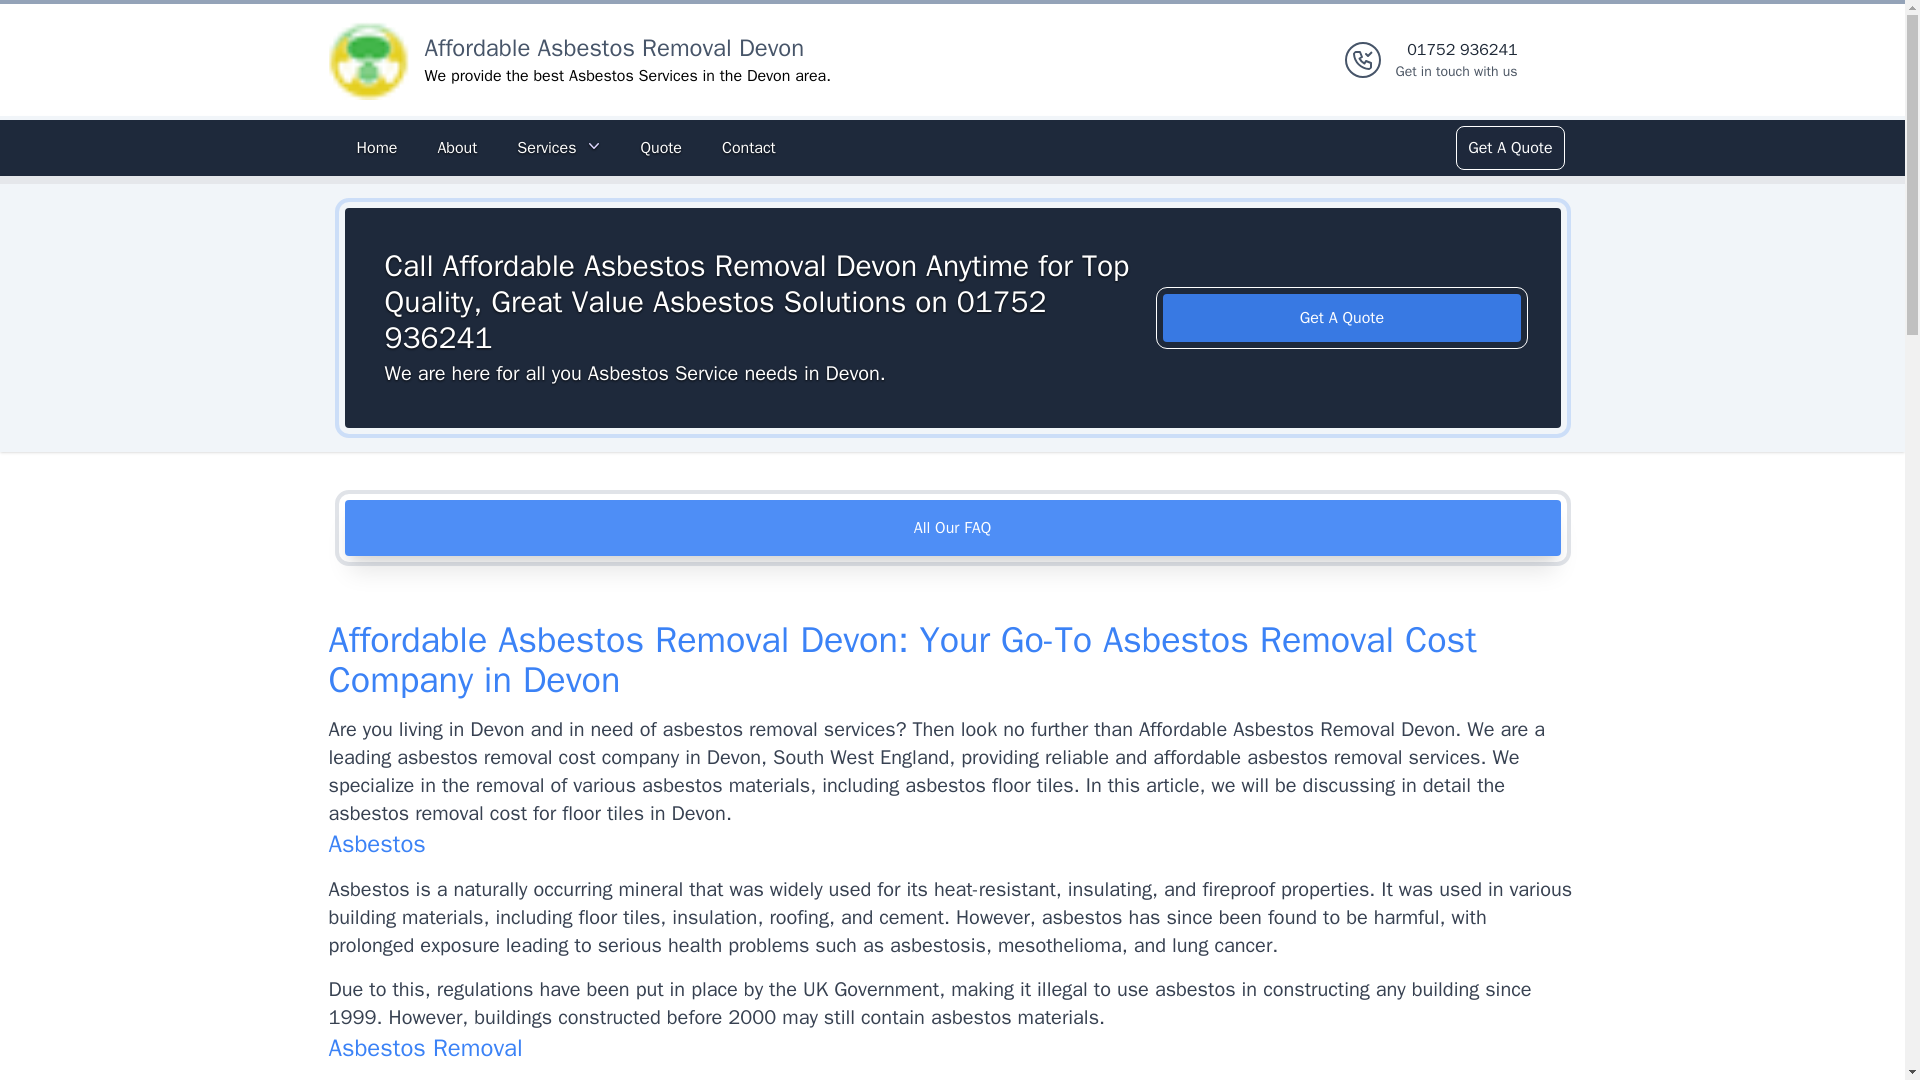  I want to click on Quote, so click(660, 148).